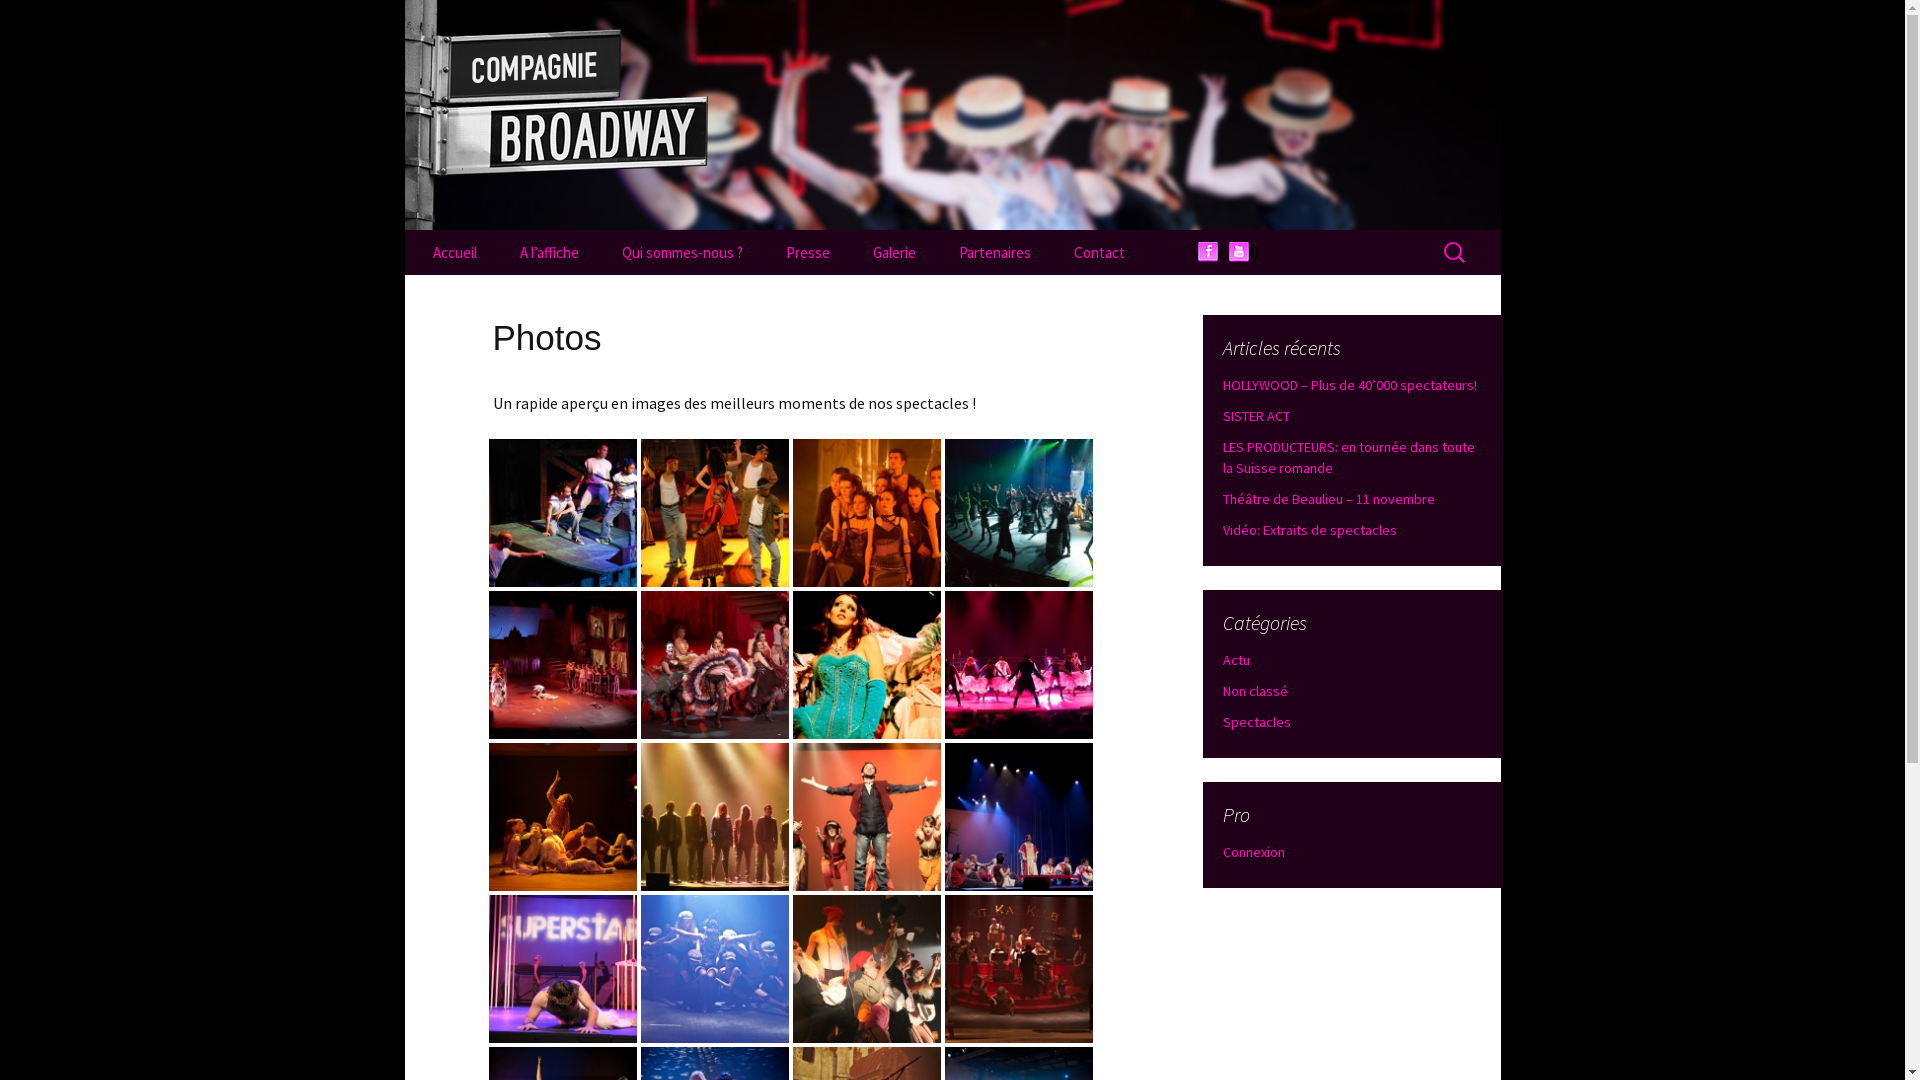  Describe the element at coordinates (994, 252) in the screenshot. I see `Partenaires` at that location.